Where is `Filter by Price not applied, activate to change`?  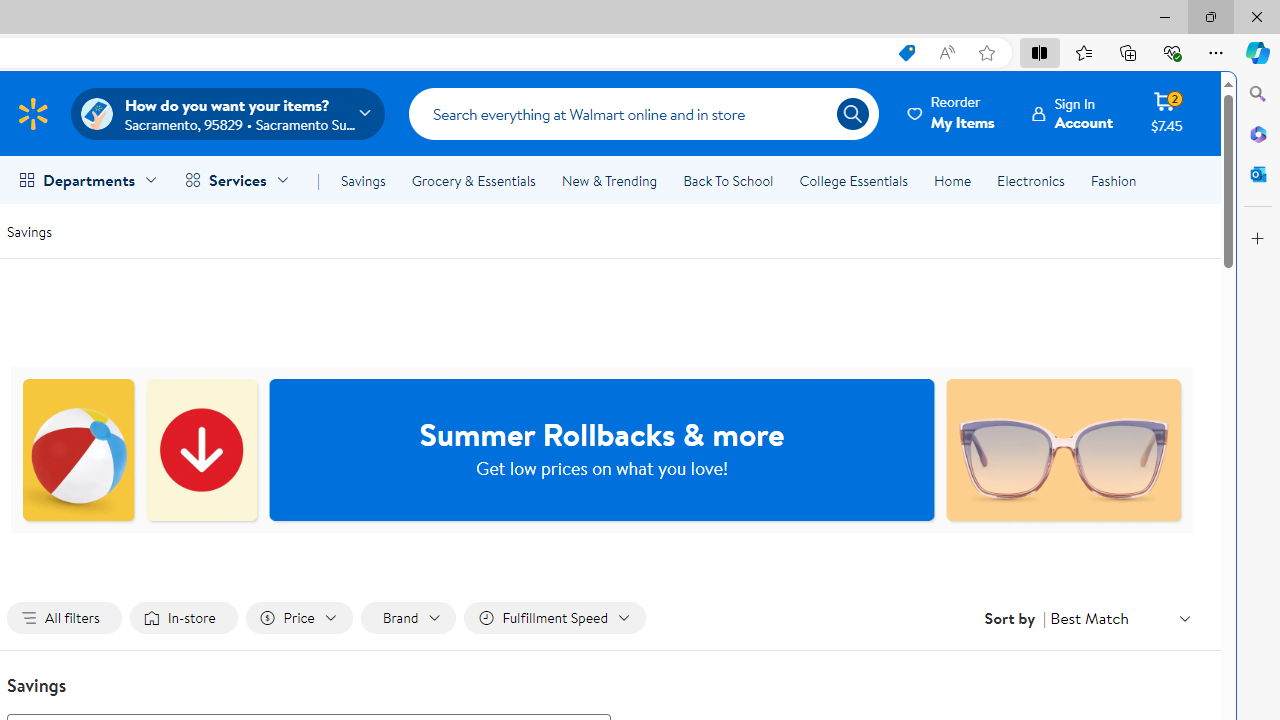 Filter by Price not applied, activate to change is located at coordinates (298, 618).